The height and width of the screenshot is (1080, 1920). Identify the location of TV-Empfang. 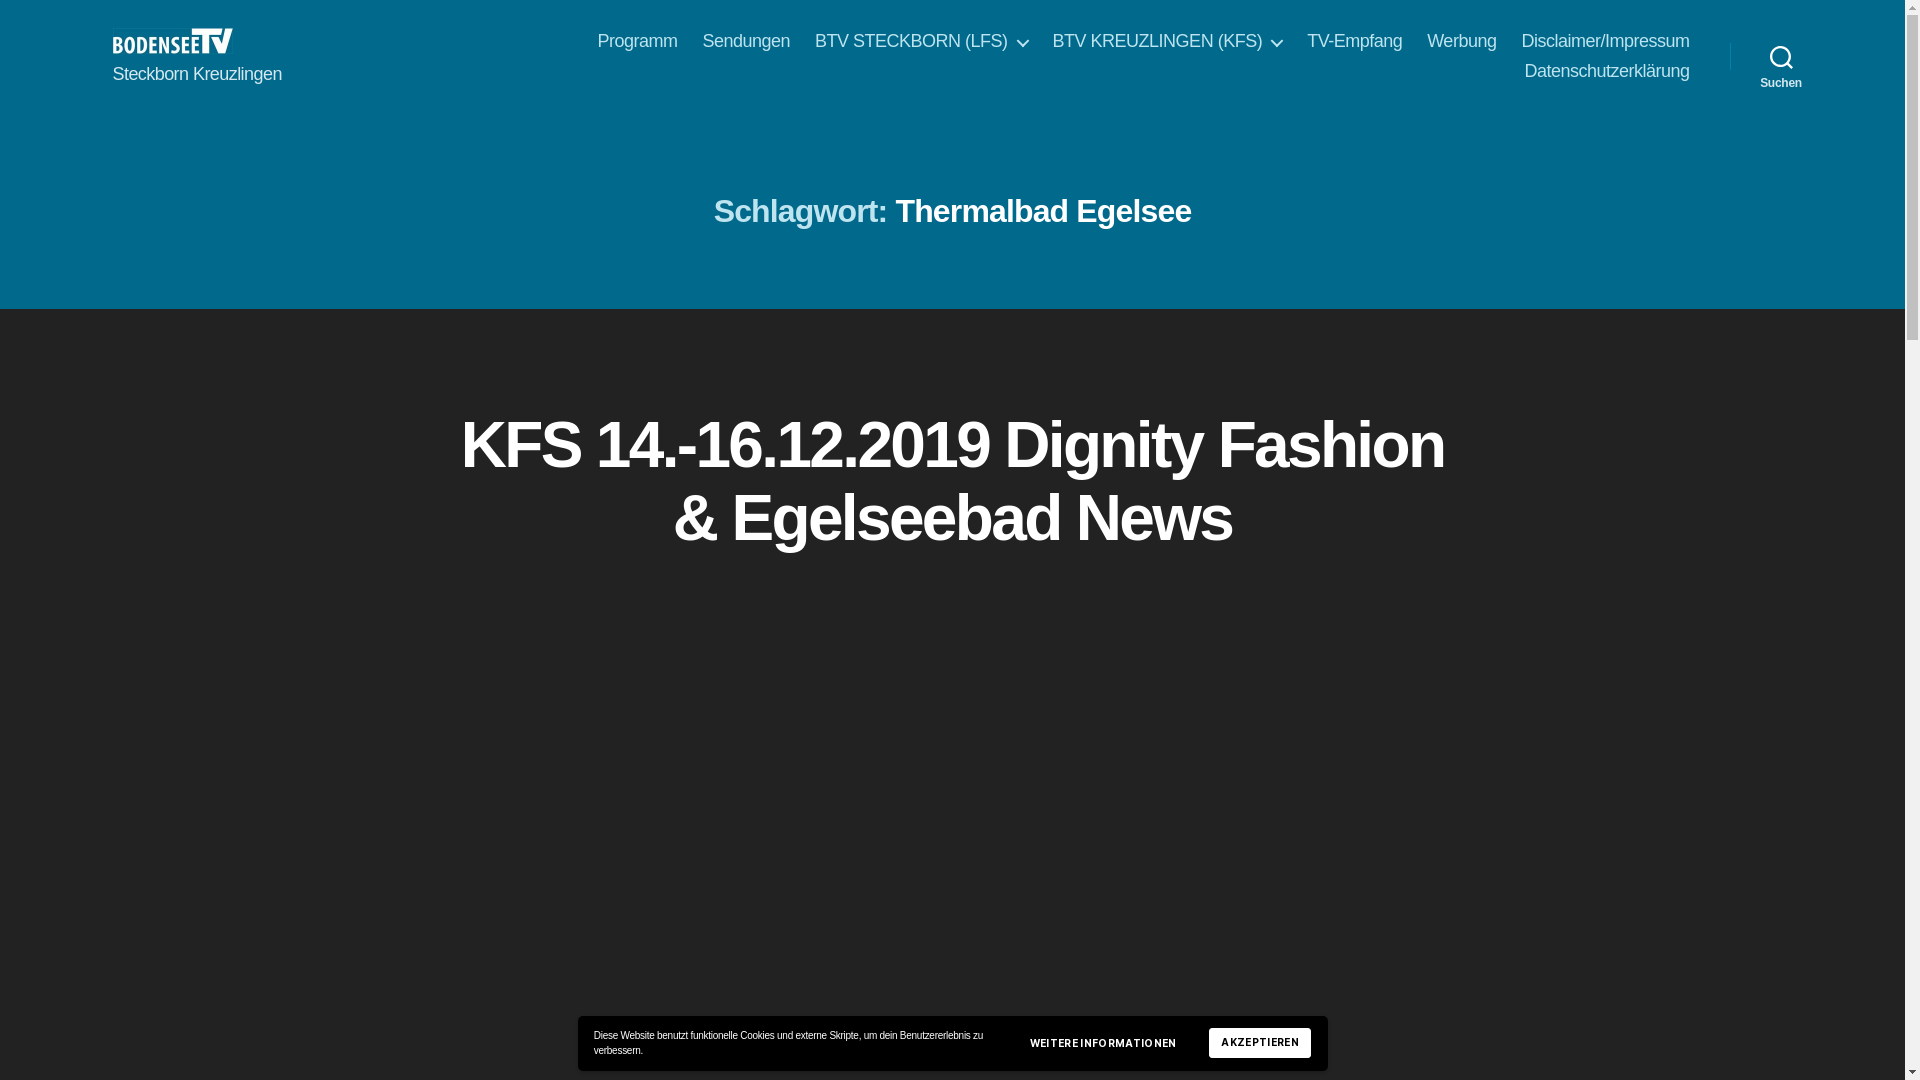
(1354, 42).